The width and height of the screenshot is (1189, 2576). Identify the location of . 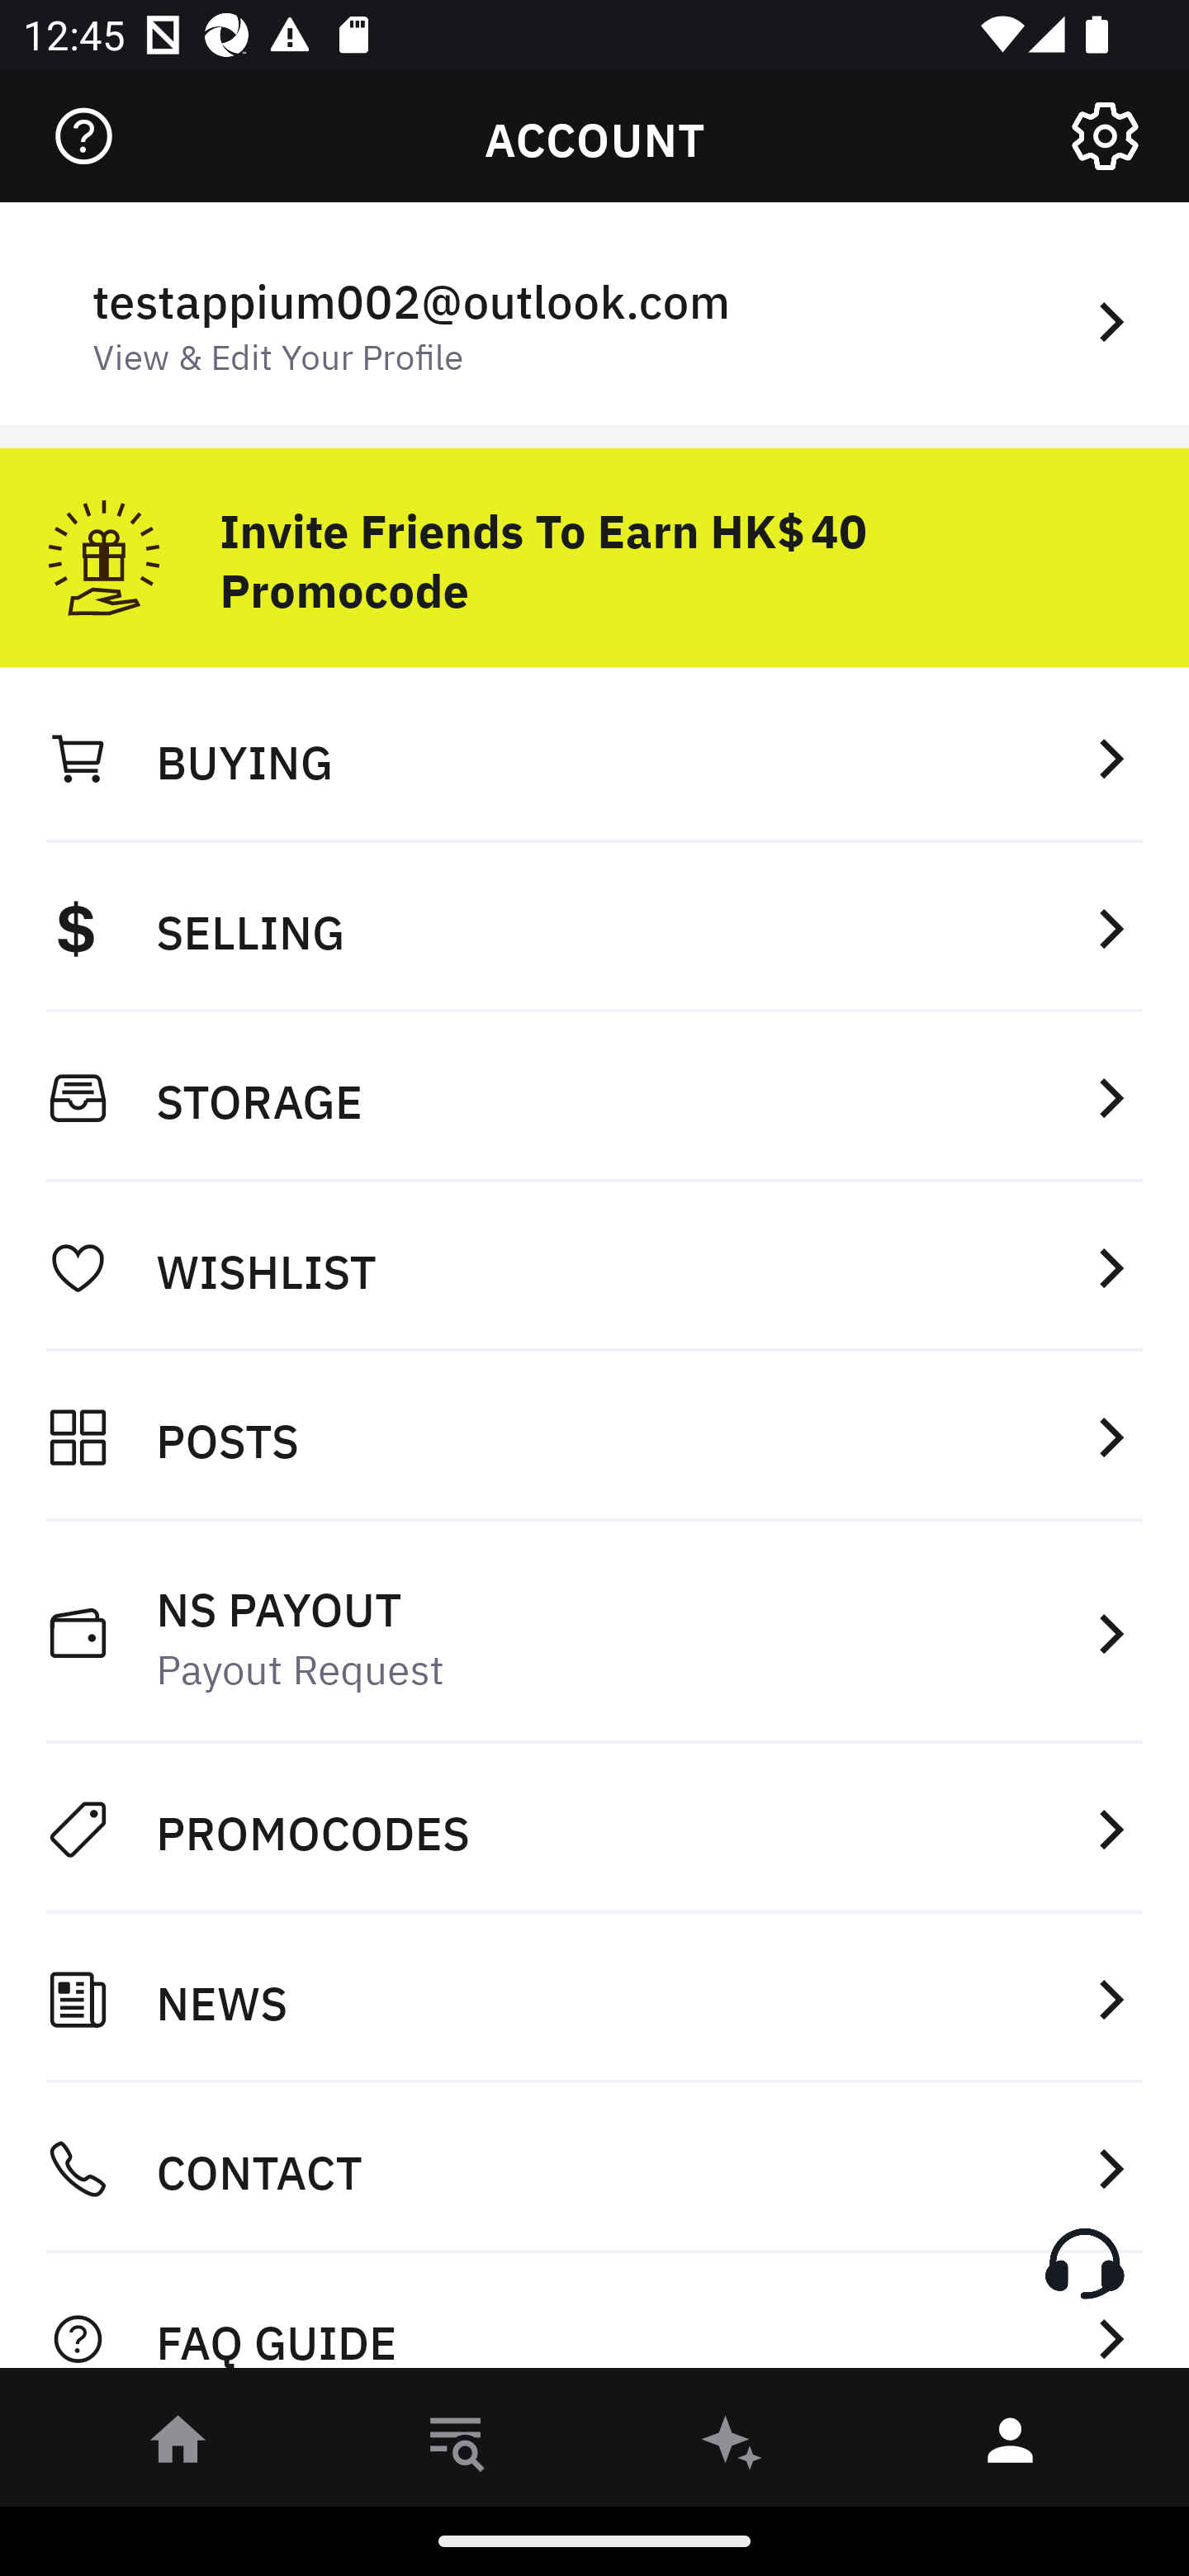
(83, 136).